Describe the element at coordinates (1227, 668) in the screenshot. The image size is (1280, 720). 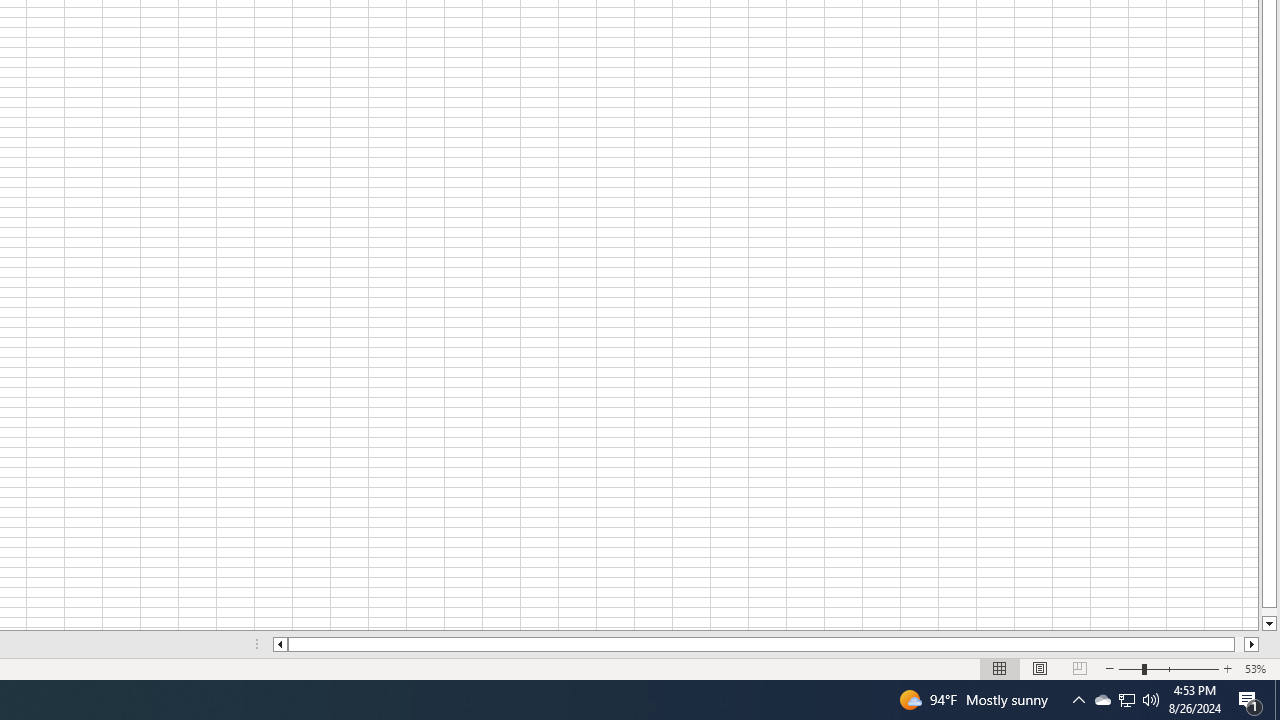
I see `Zoom In` at that location.